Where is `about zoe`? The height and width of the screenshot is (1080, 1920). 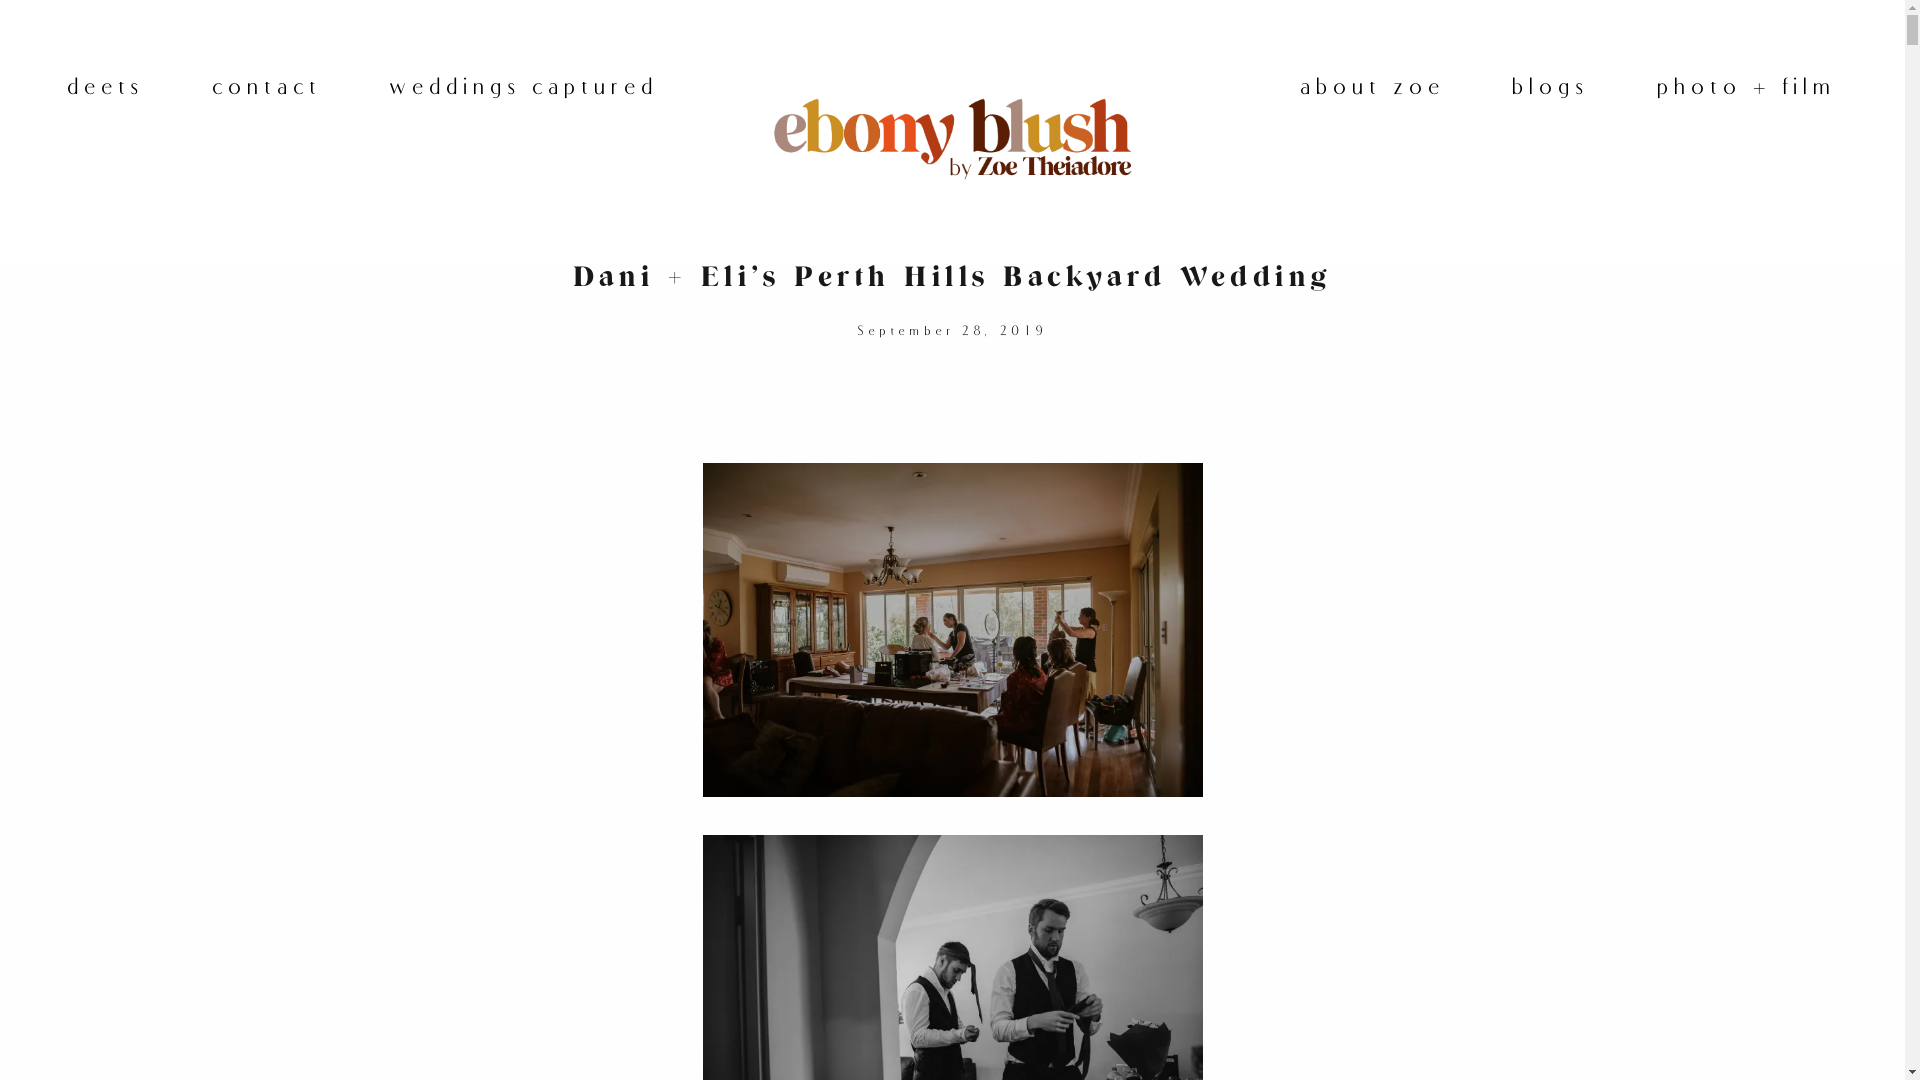 about zoe is located at coordinates (1374, 86).